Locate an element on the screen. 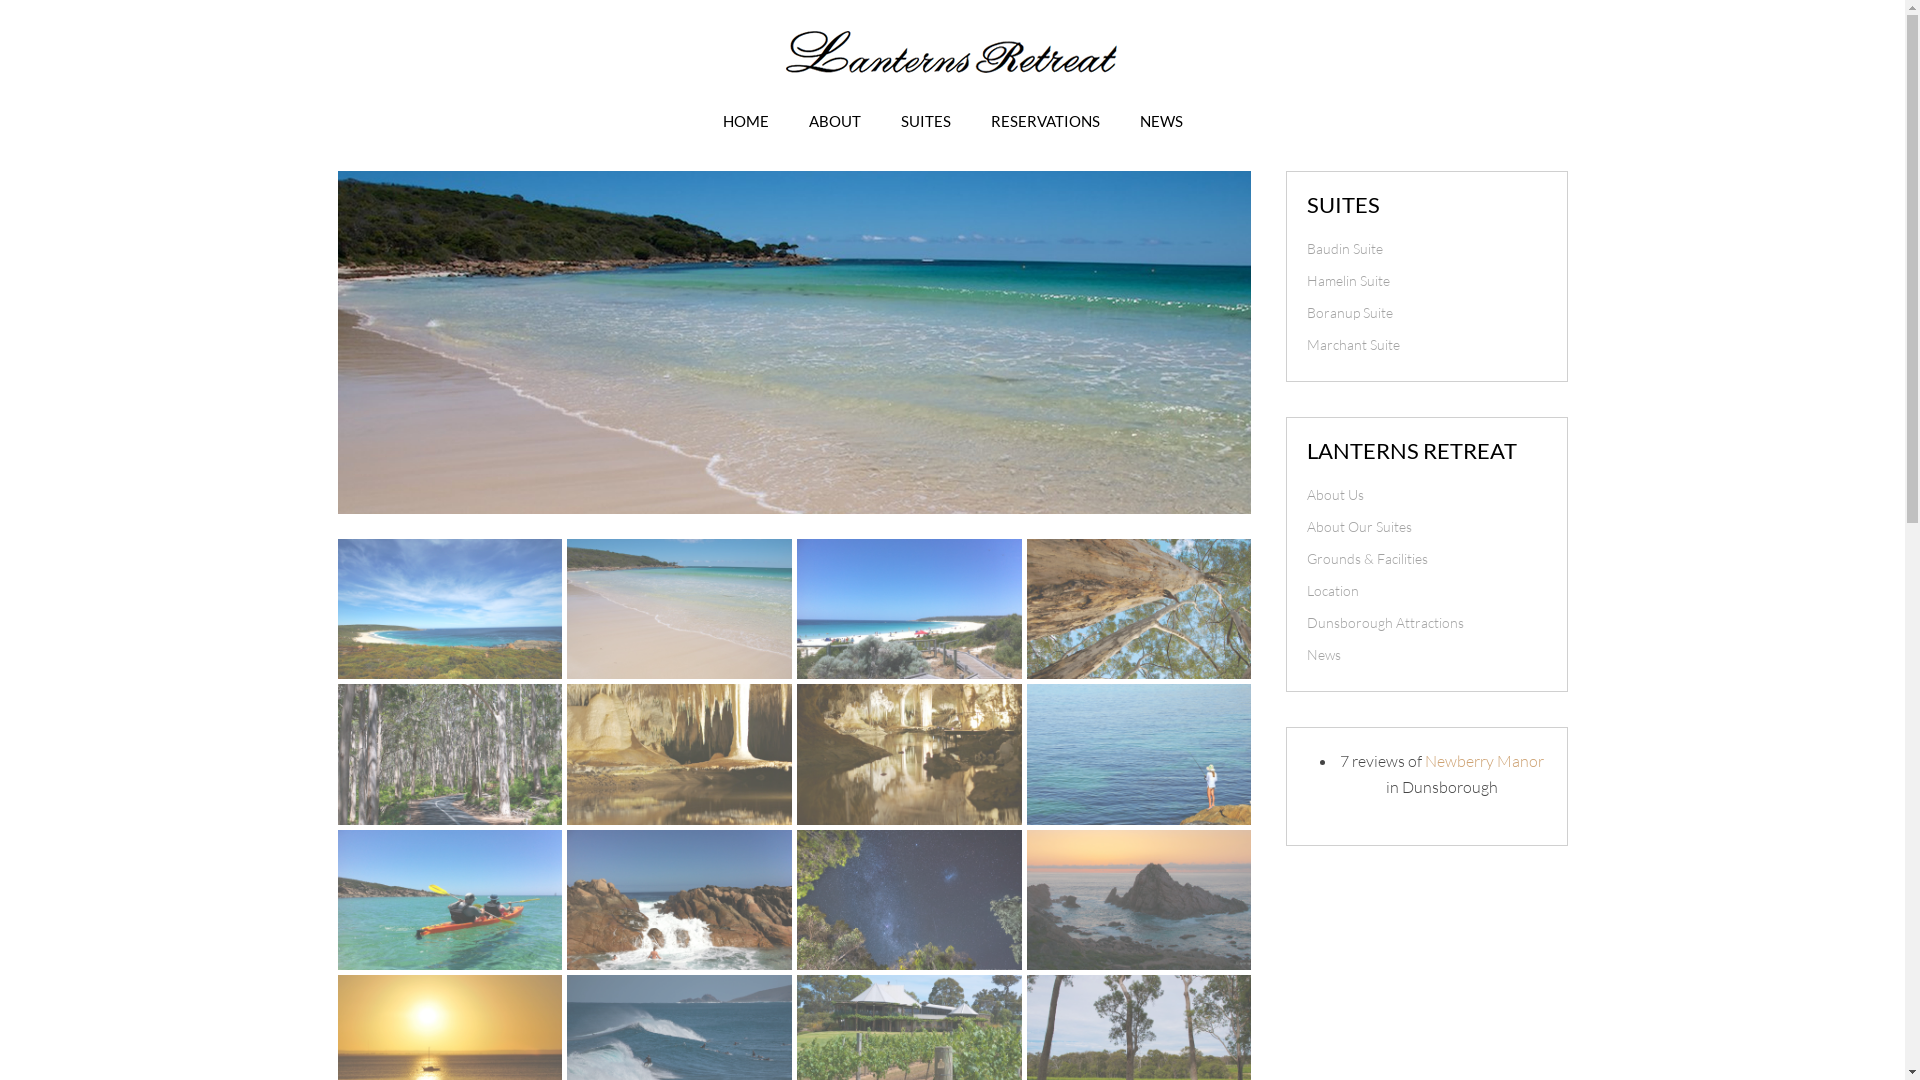 The image size is (1920, 1080). Dunsborough is located at coordinates (910, 609).